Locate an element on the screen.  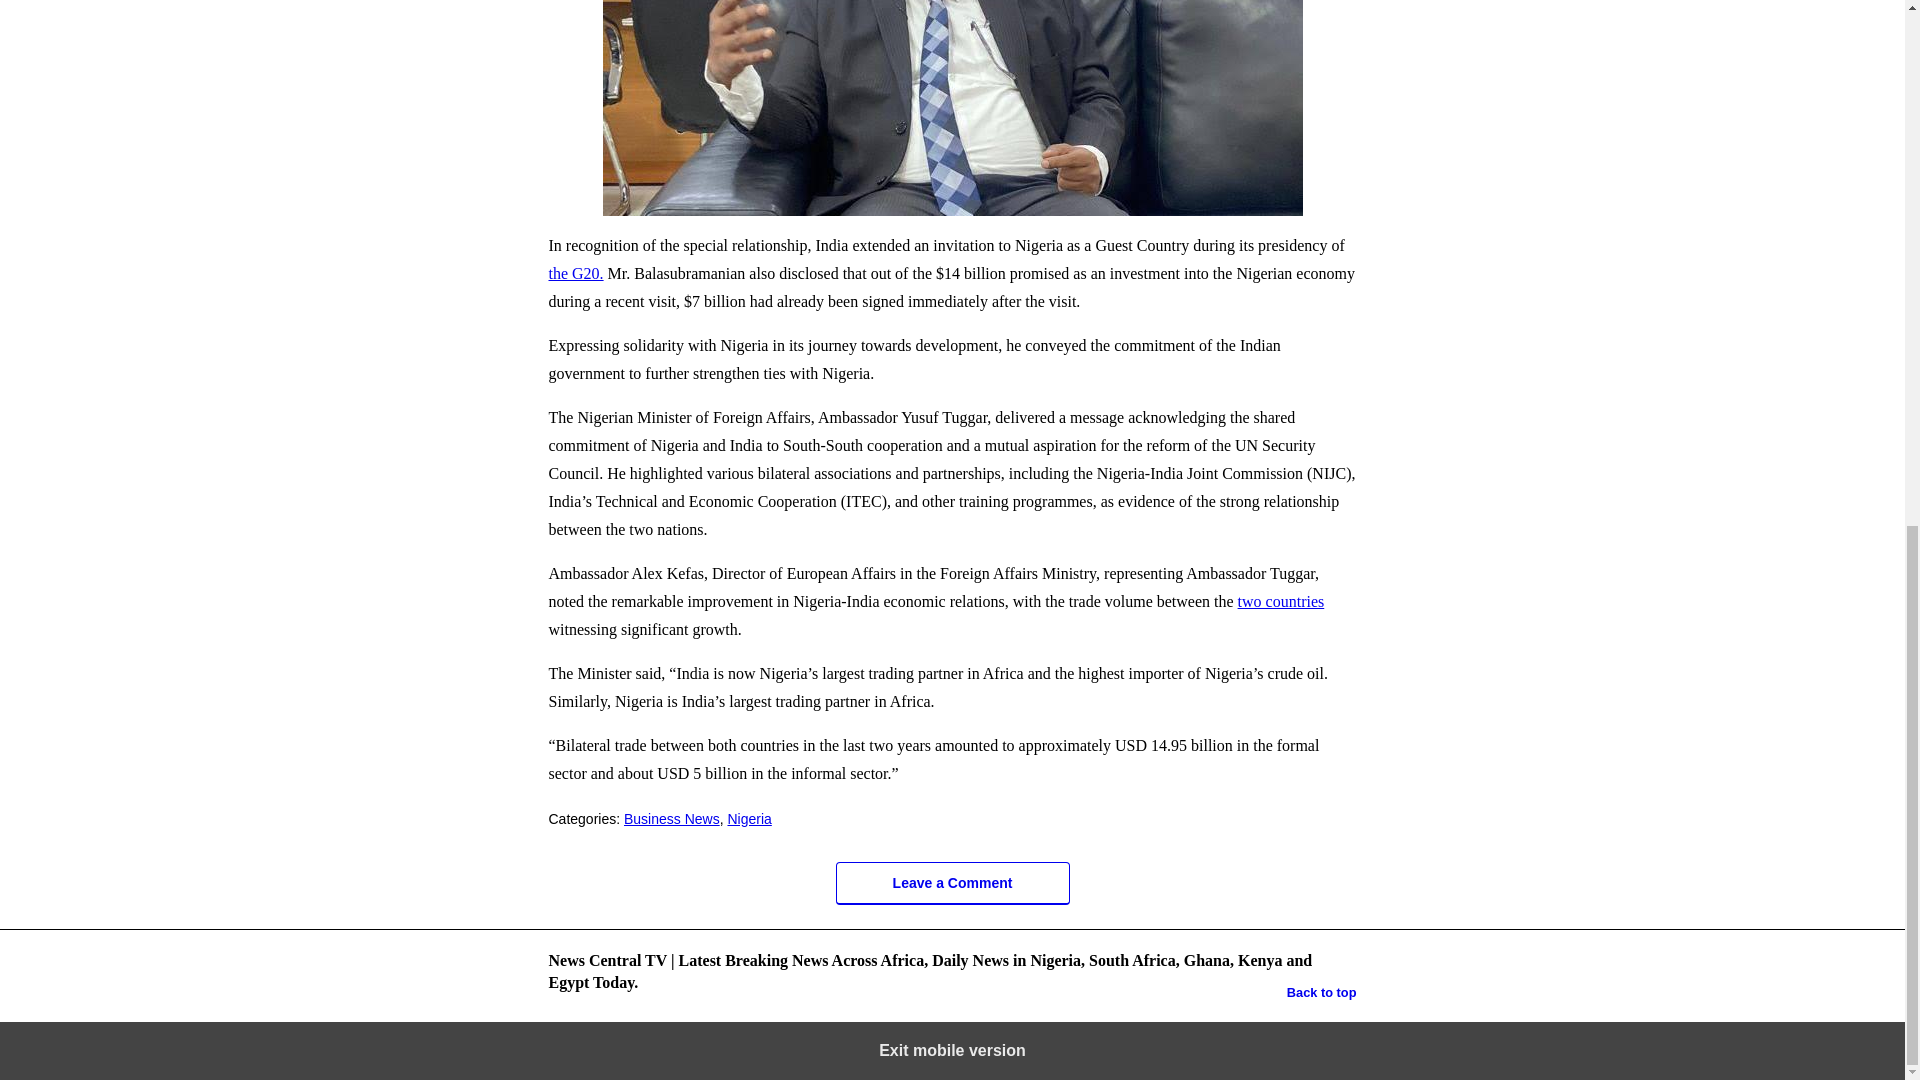
the G20. is located at coordinates (574, 272).